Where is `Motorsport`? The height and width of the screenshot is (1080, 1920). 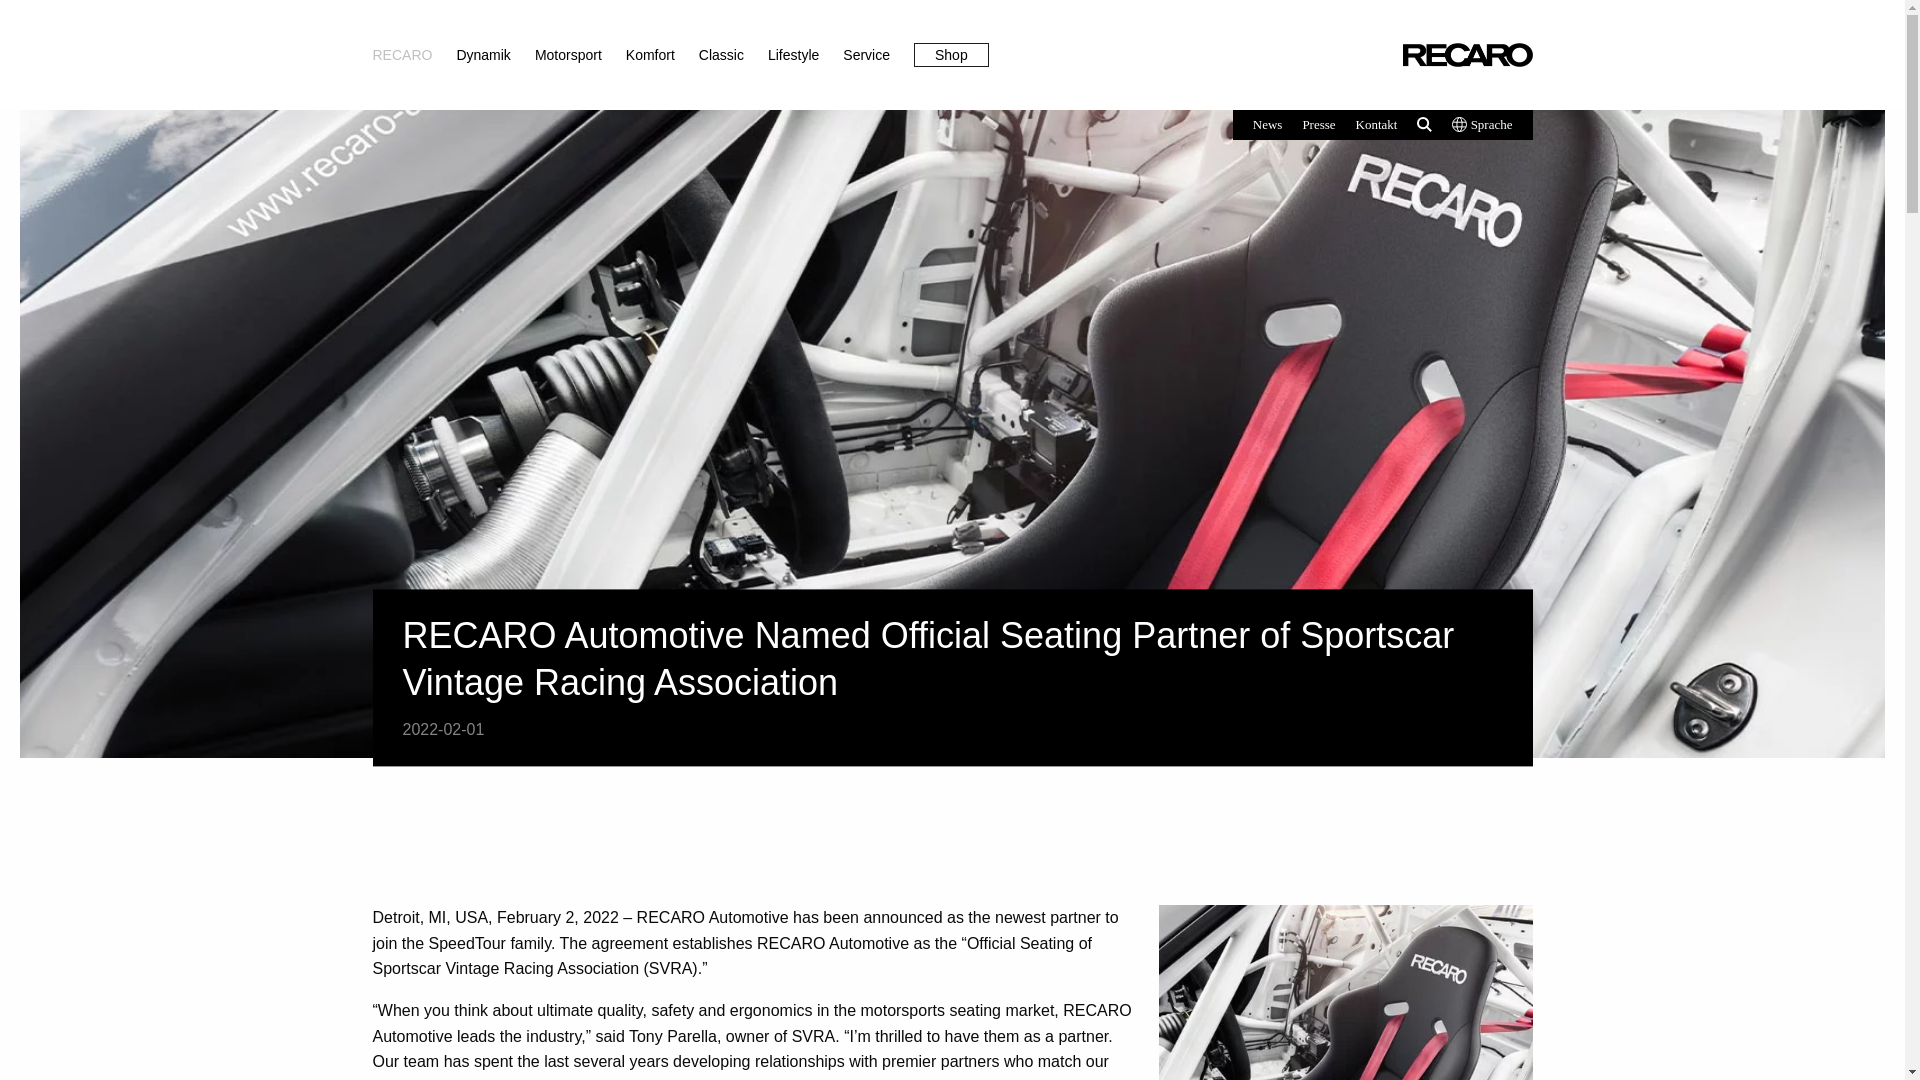
Motorsport is located at coordinates (568, 55).